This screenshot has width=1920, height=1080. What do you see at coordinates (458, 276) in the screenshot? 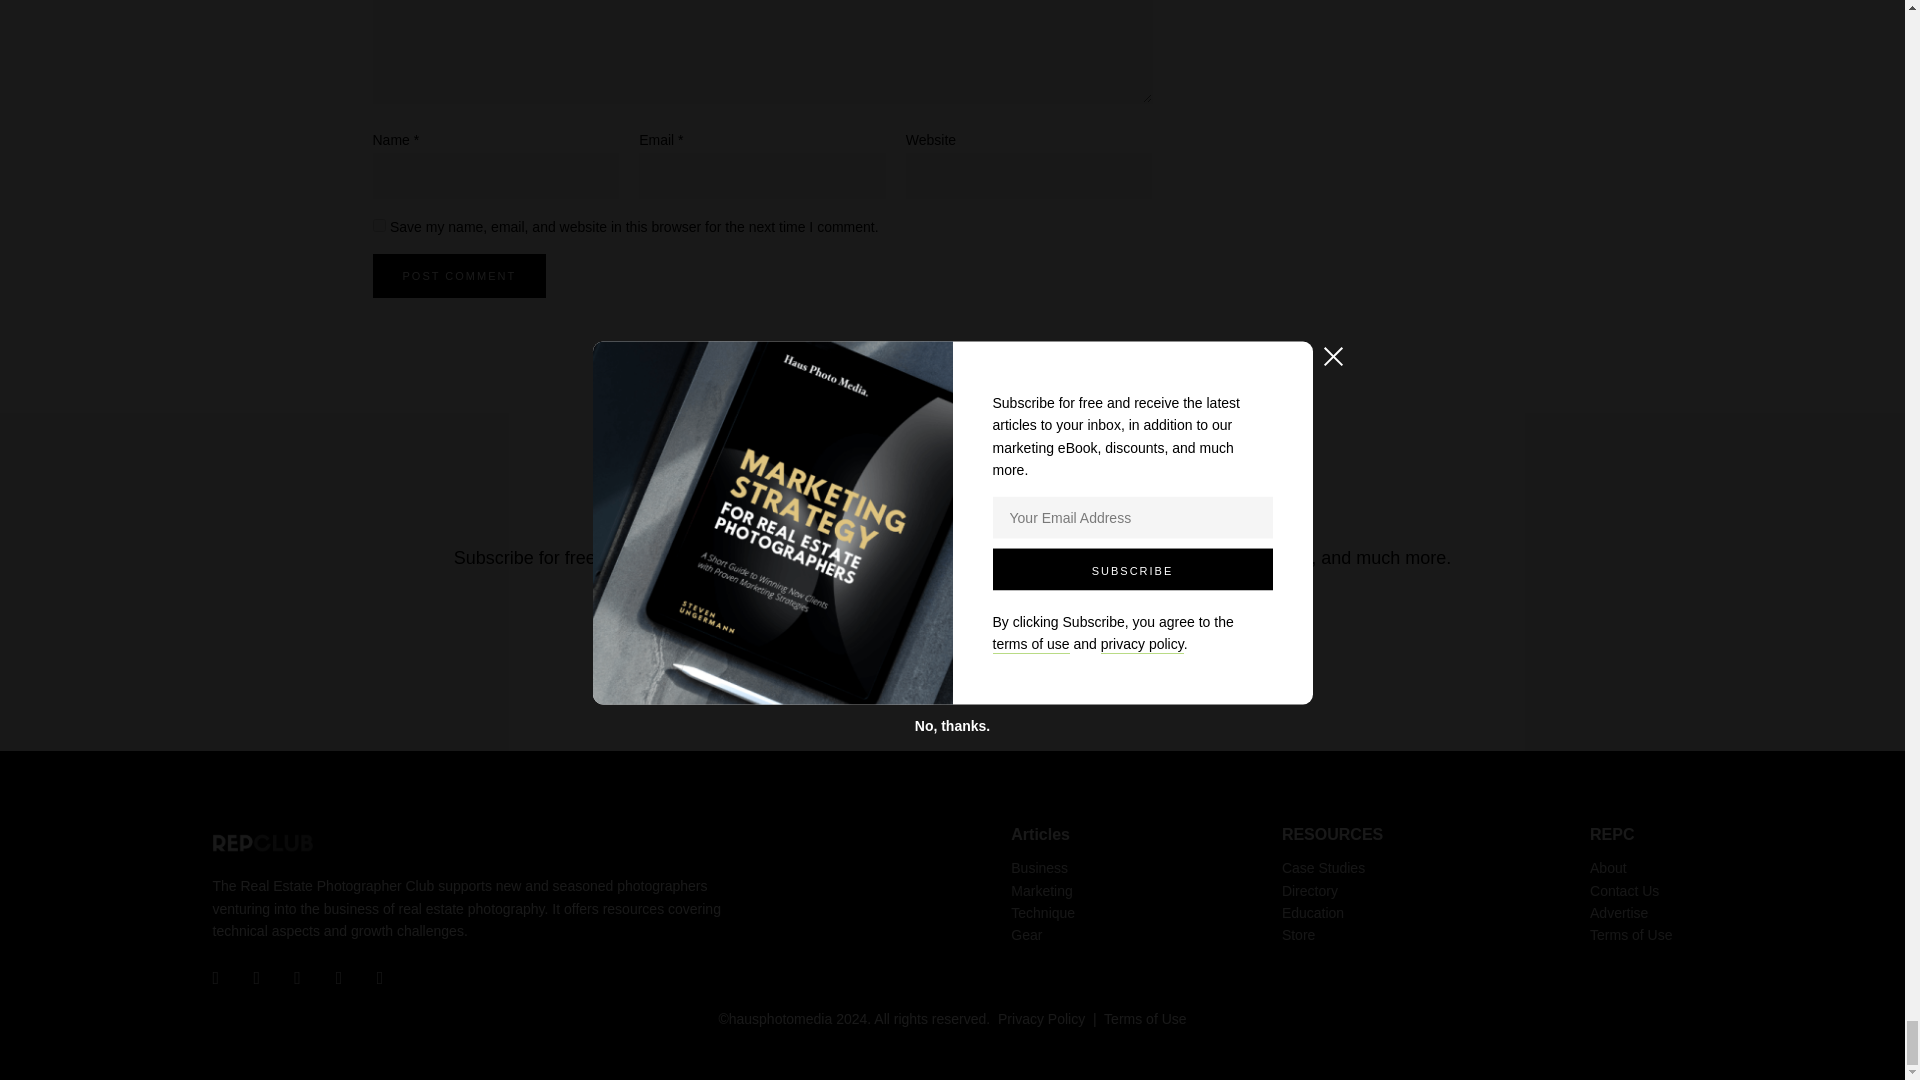
I see `Post Comment` at bounding box center [458, 276].